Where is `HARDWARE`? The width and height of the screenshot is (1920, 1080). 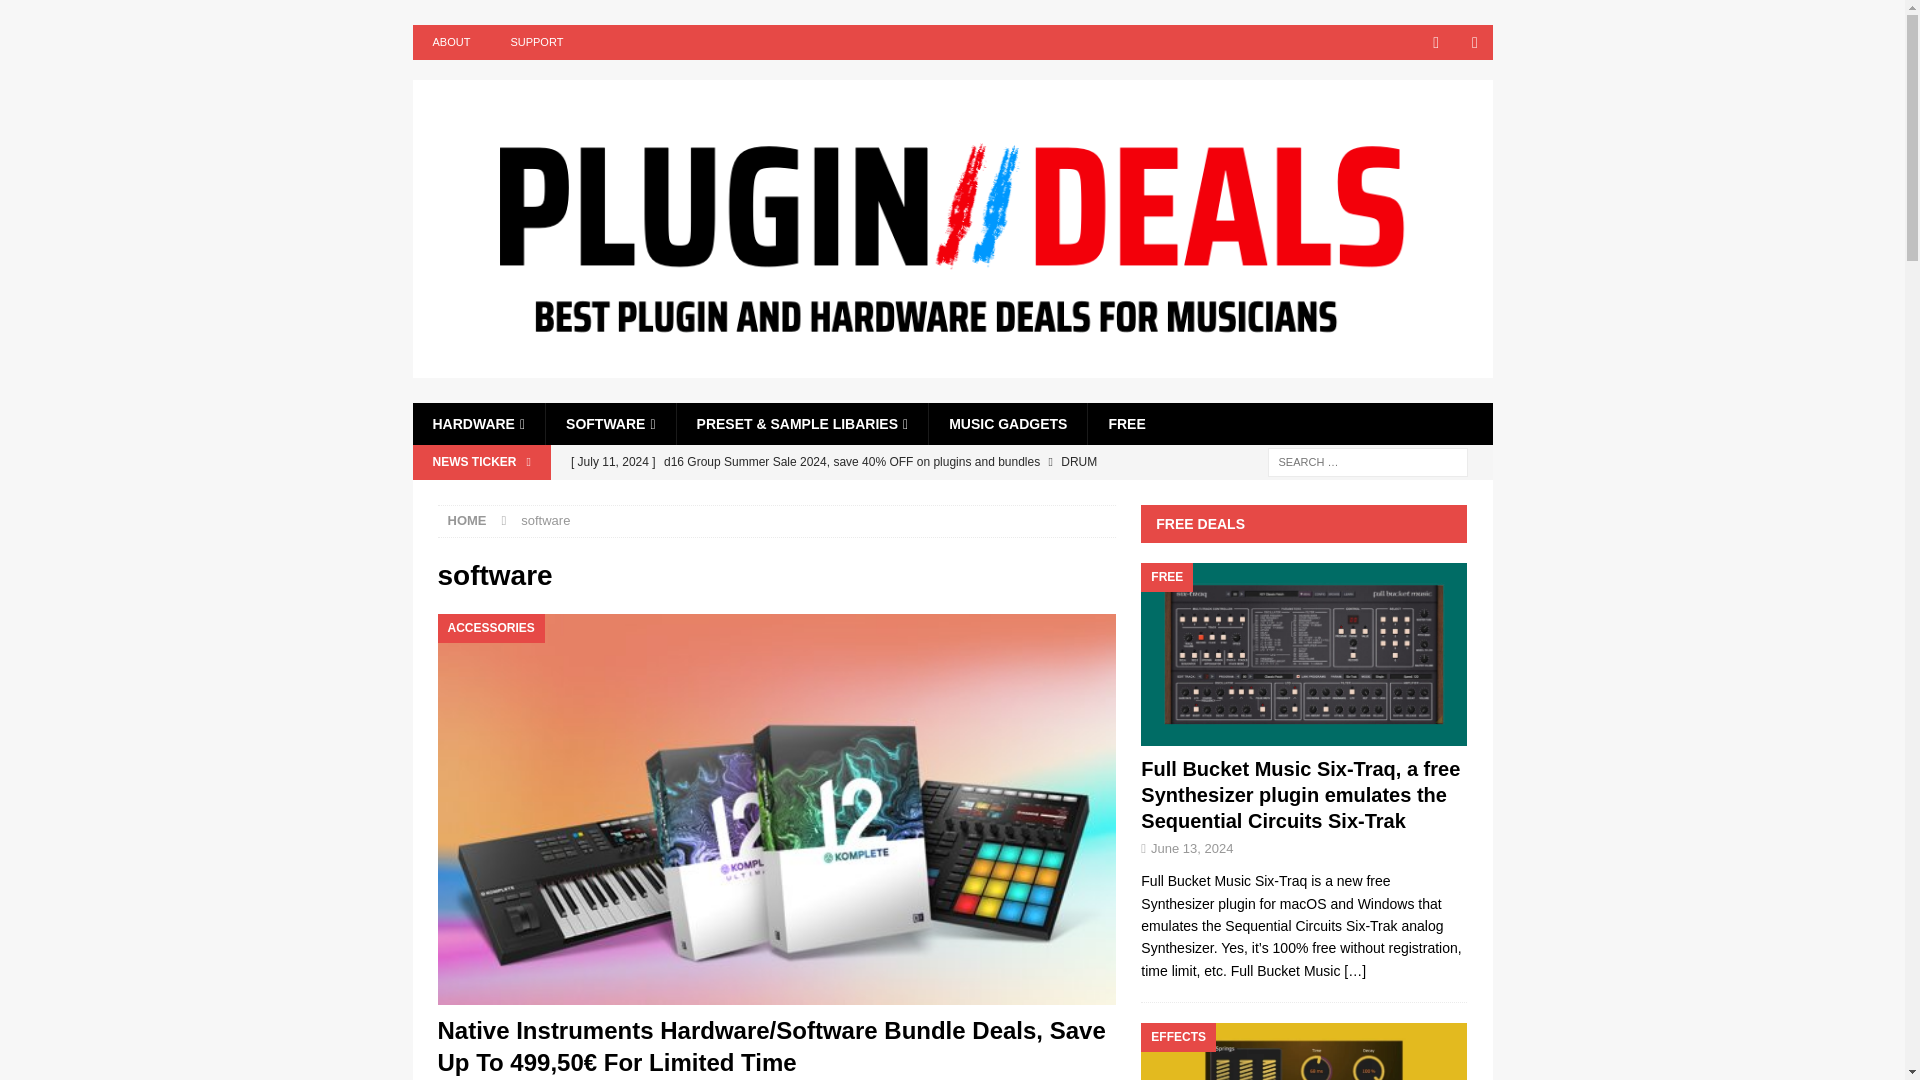
HARDWARE is located at coordinates (478, 423).